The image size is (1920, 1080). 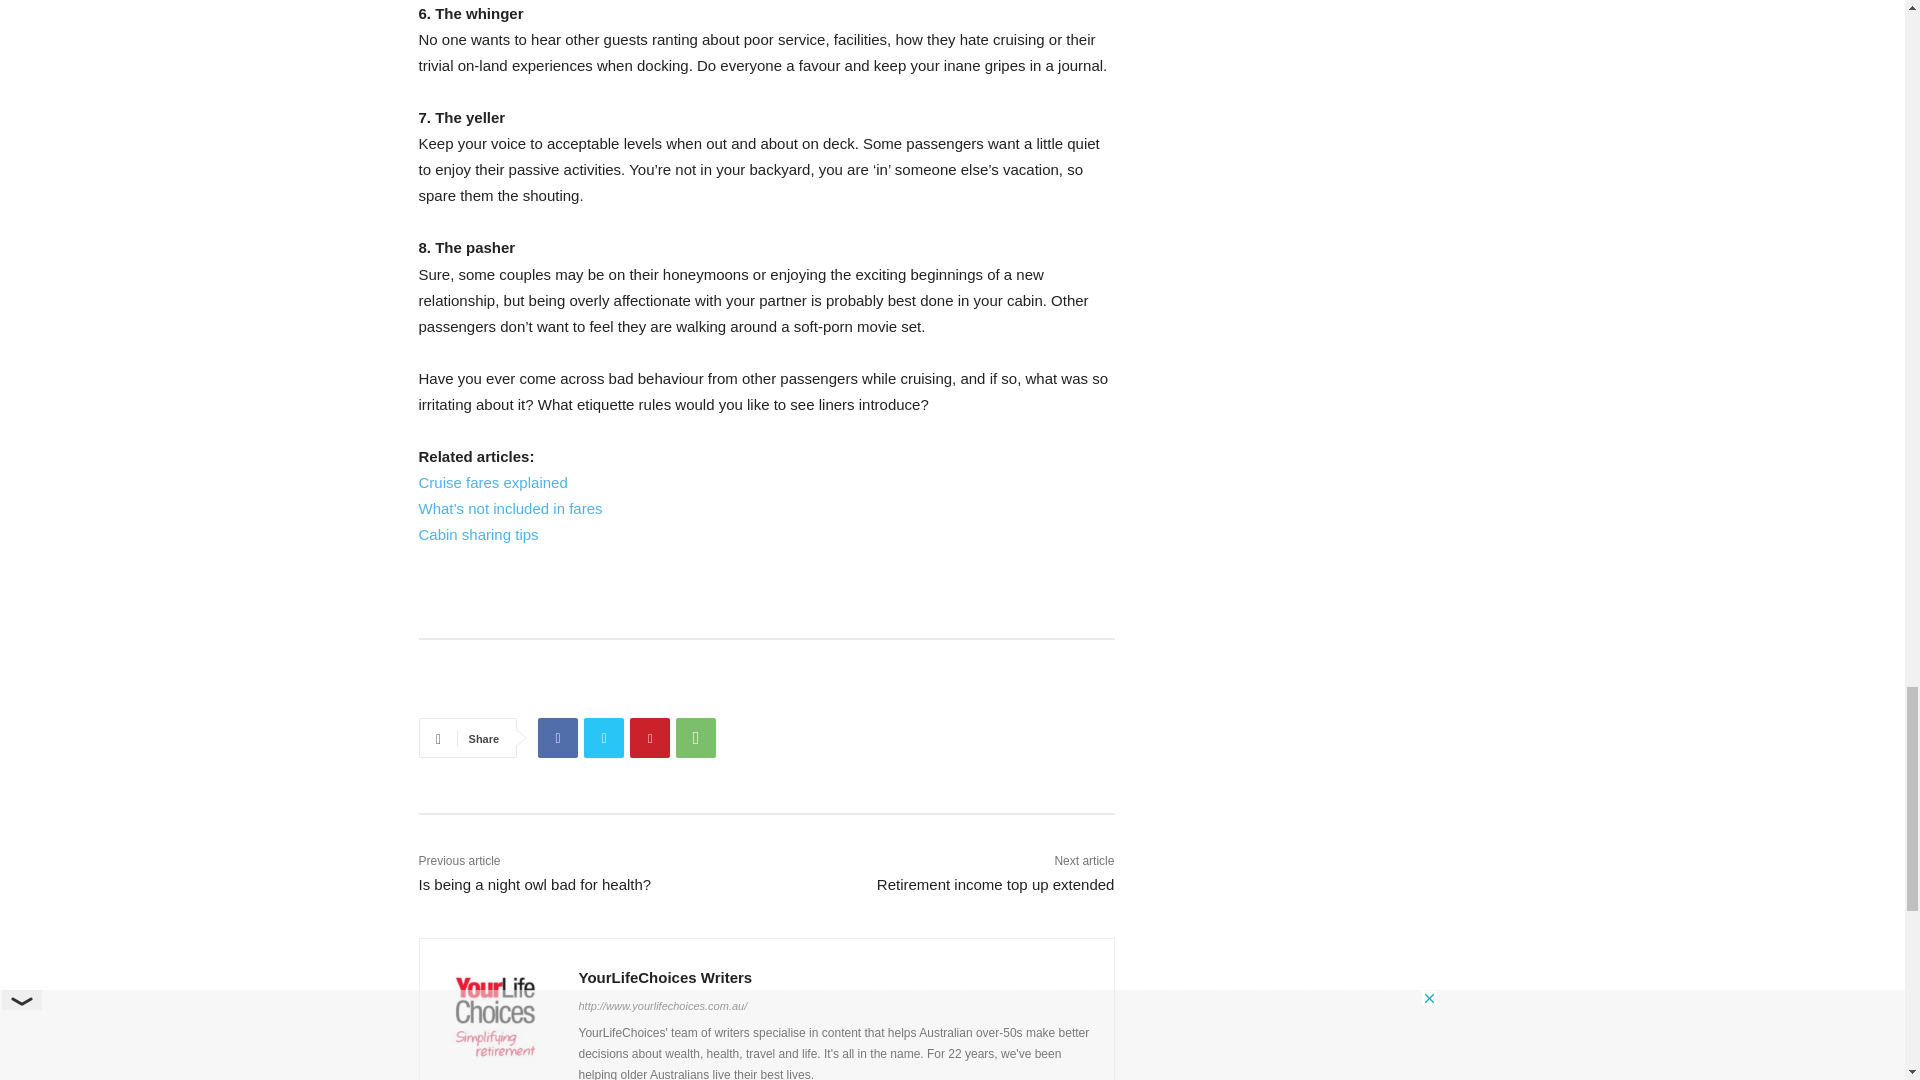 What do you see at coordinates (604, 738) in the screenshot?
I see `Twitter` at bounding box center [604, 738].